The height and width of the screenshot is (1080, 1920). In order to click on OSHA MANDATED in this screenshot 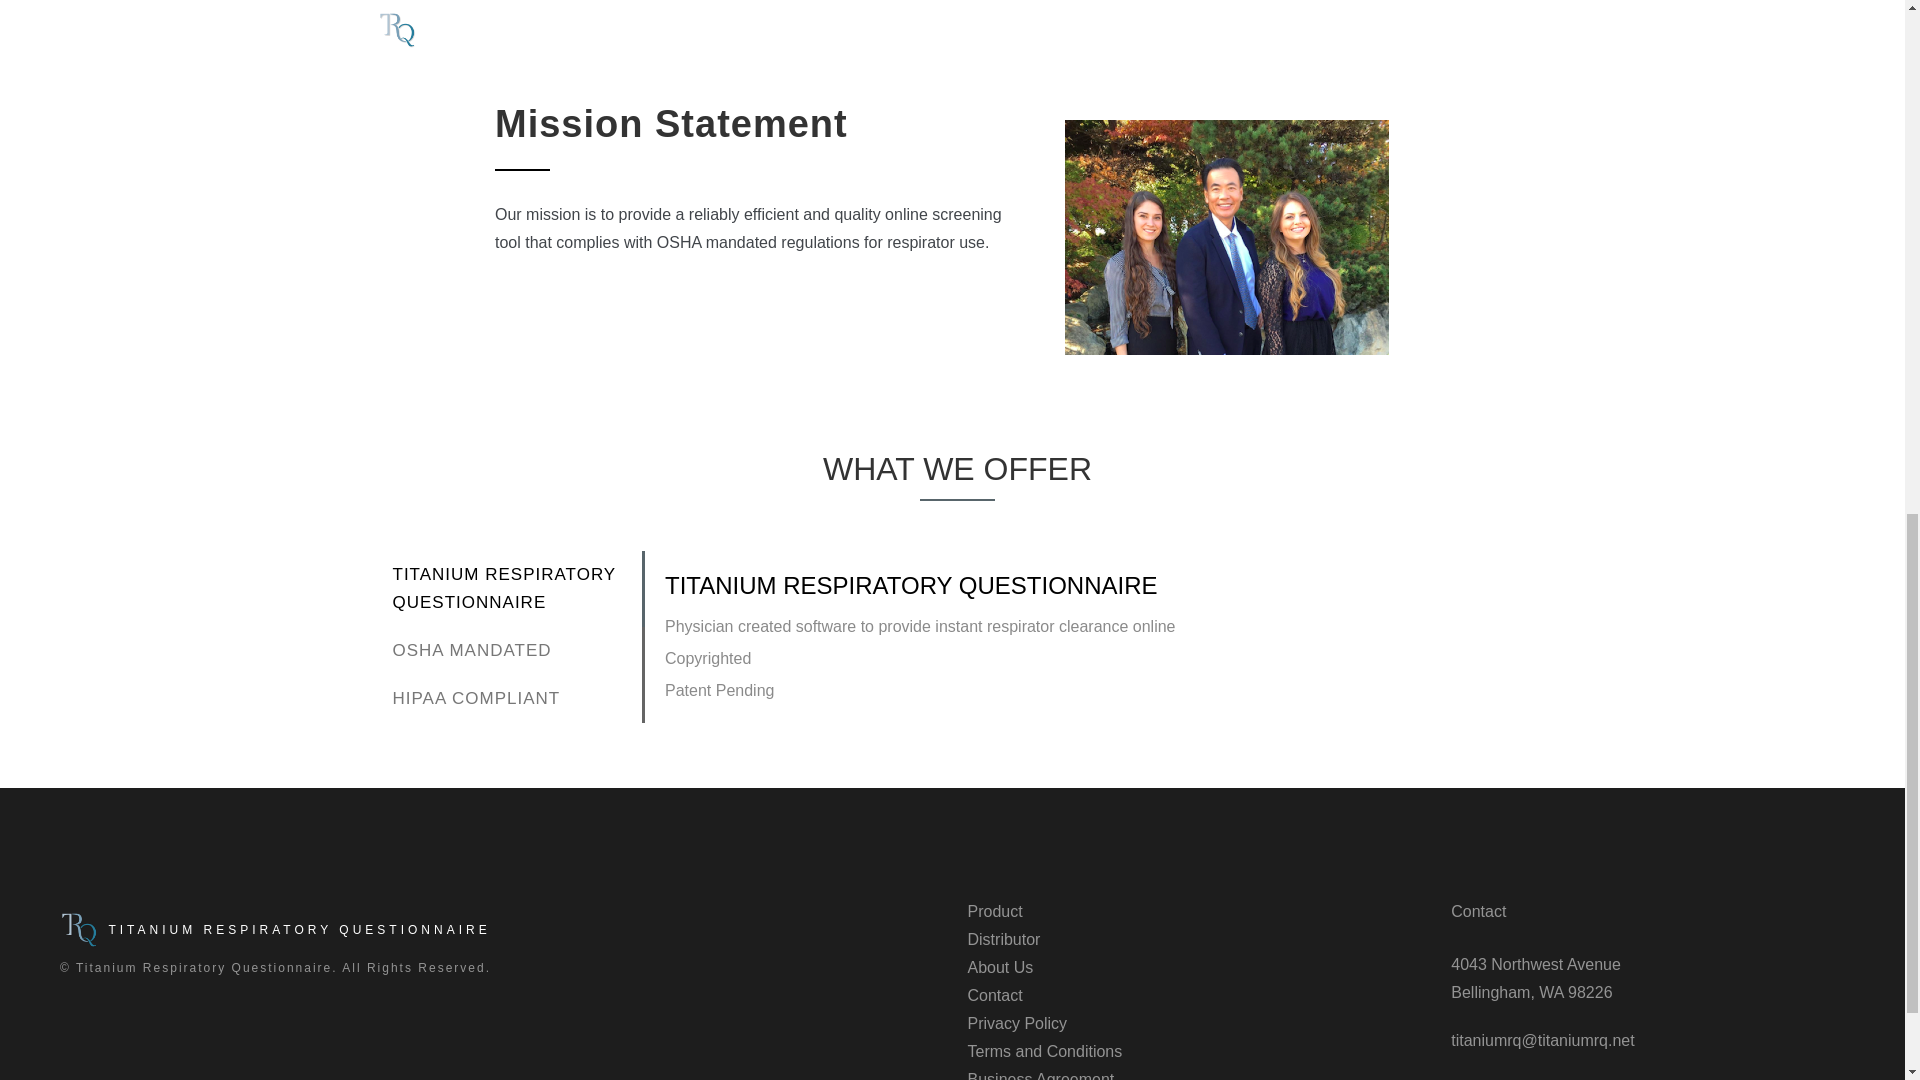, I will do `click(514, 651)`.